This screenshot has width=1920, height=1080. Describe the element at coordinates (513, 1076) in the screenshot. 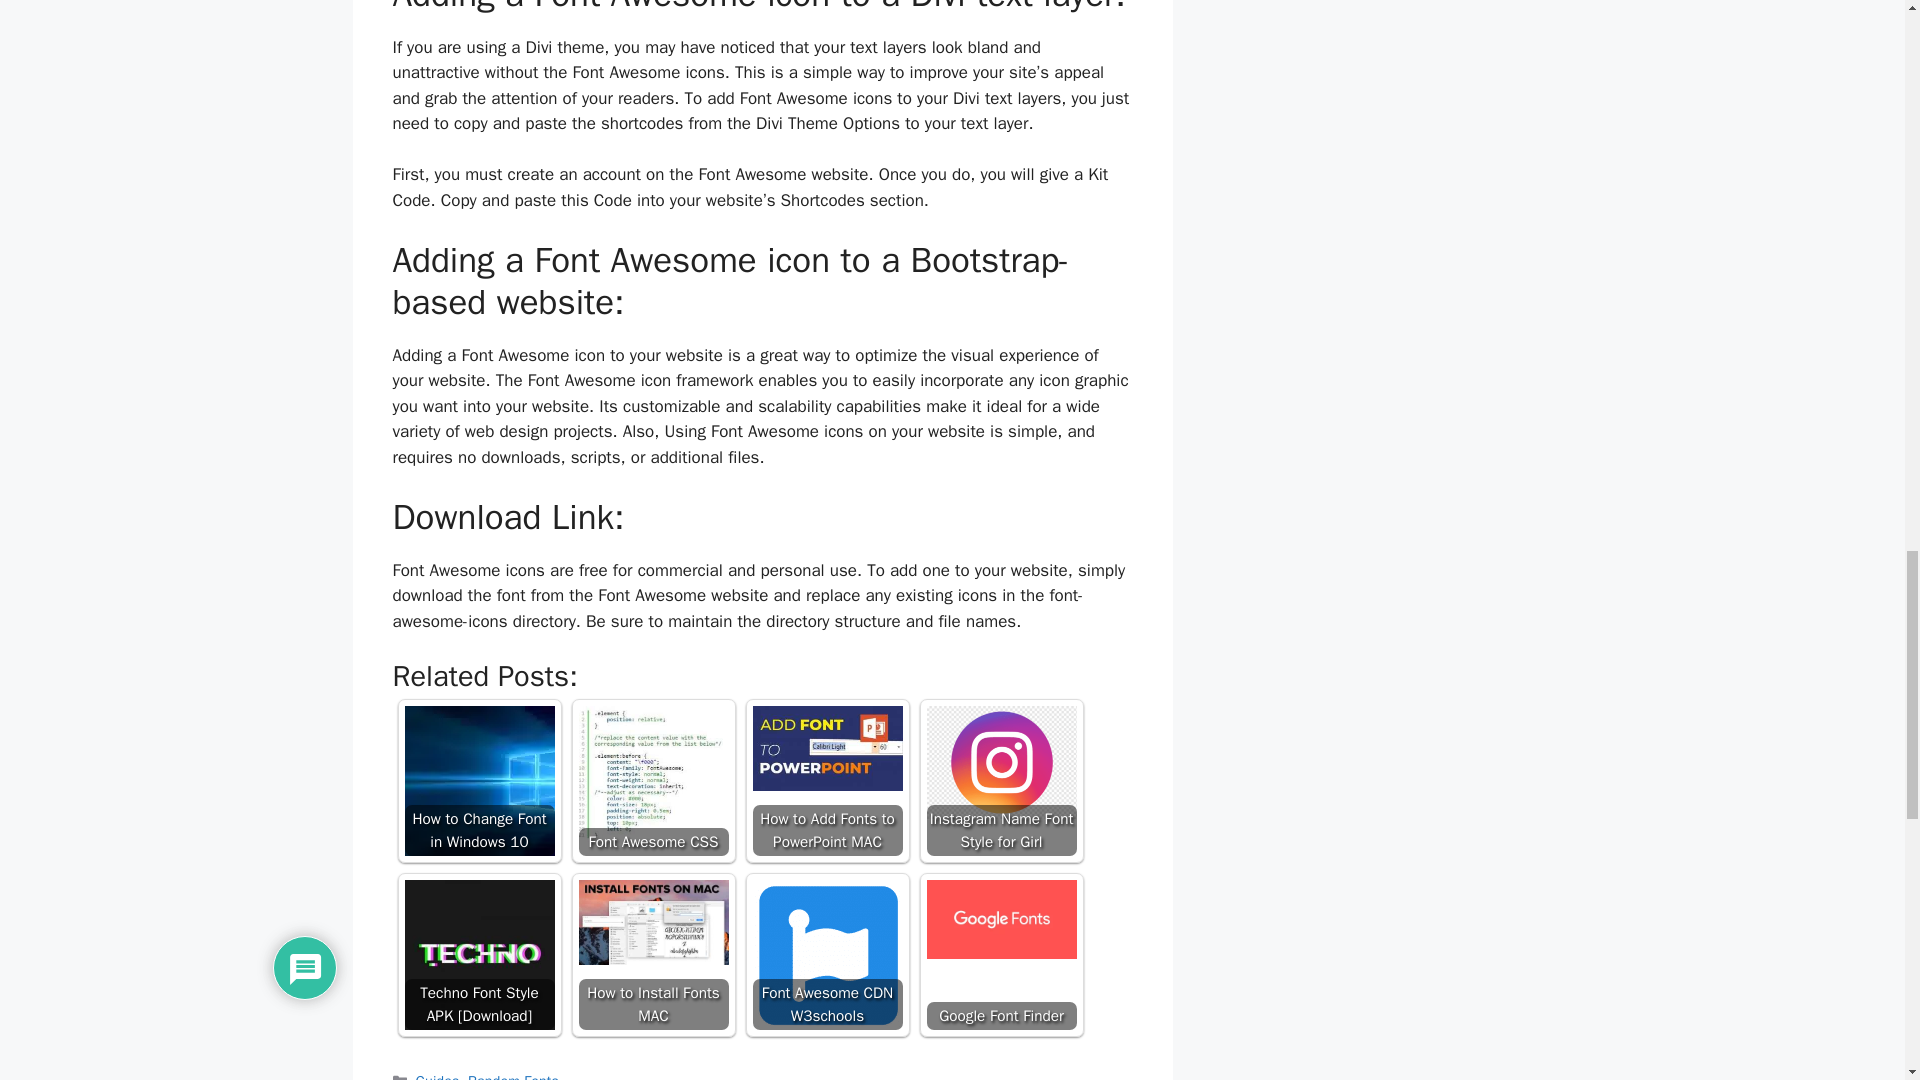

I see `Random Fonts` at that location.